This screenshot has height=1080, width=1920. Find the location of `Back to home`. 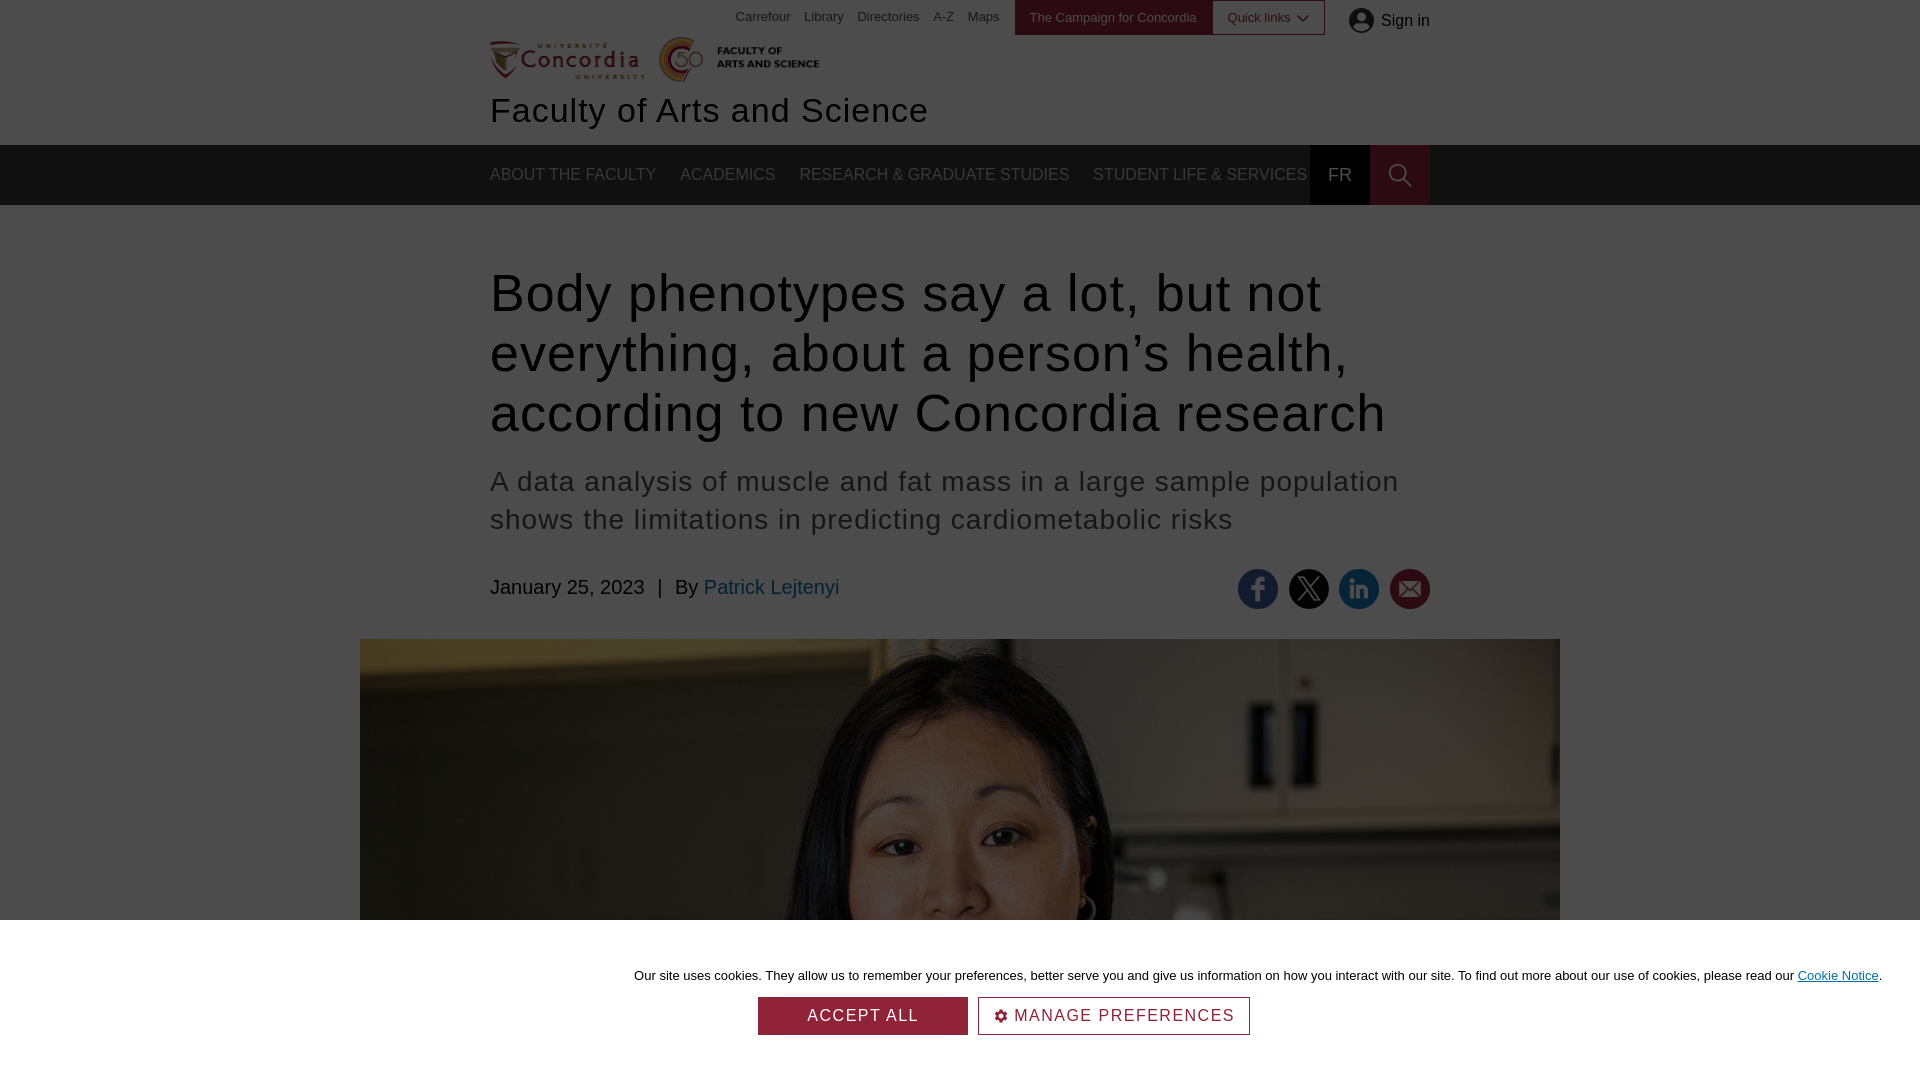

Back to home is located at coordinates (566, 58).